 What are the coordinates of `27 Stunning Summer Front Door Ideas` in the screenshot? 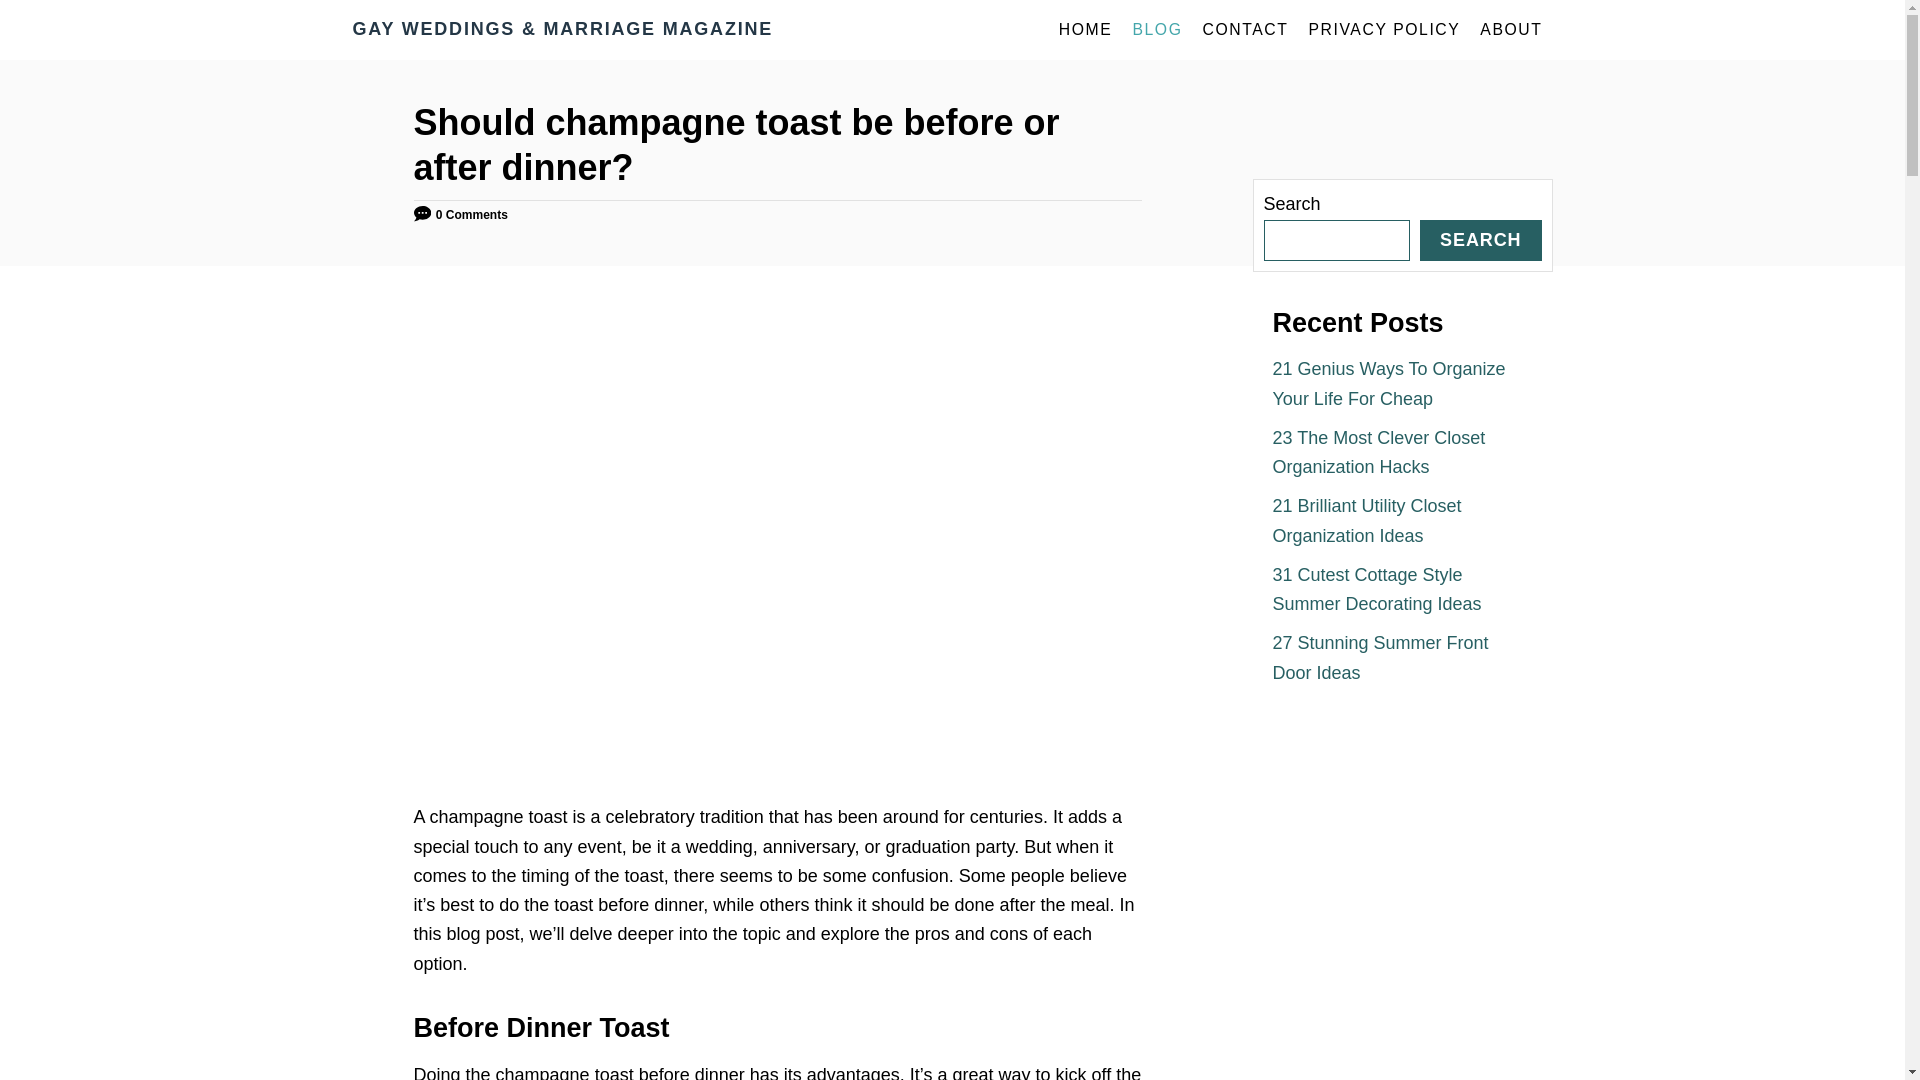 It's located at (1380, 656).